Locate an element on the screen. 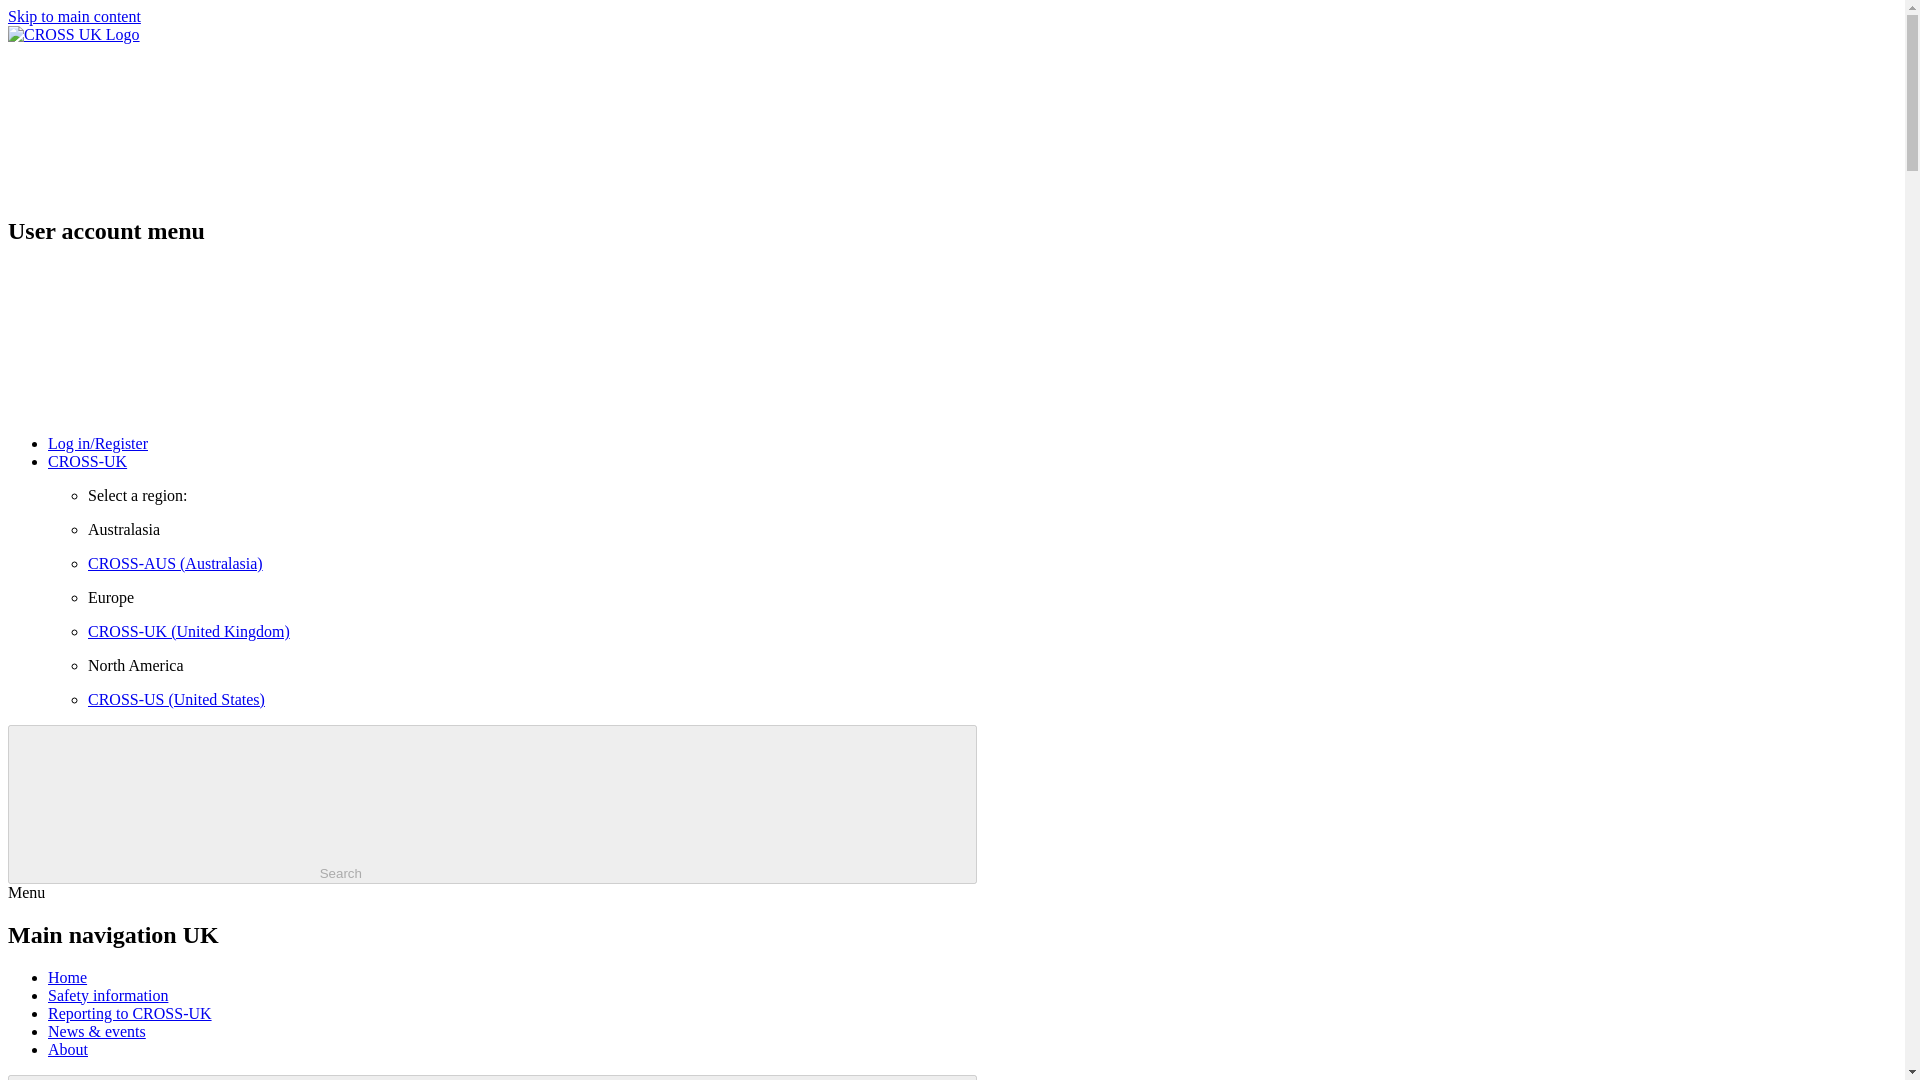 The width and height of the screenshot is (1920, 1080). Reporting to CROSS-UK is located at coordinates (130, 1013).